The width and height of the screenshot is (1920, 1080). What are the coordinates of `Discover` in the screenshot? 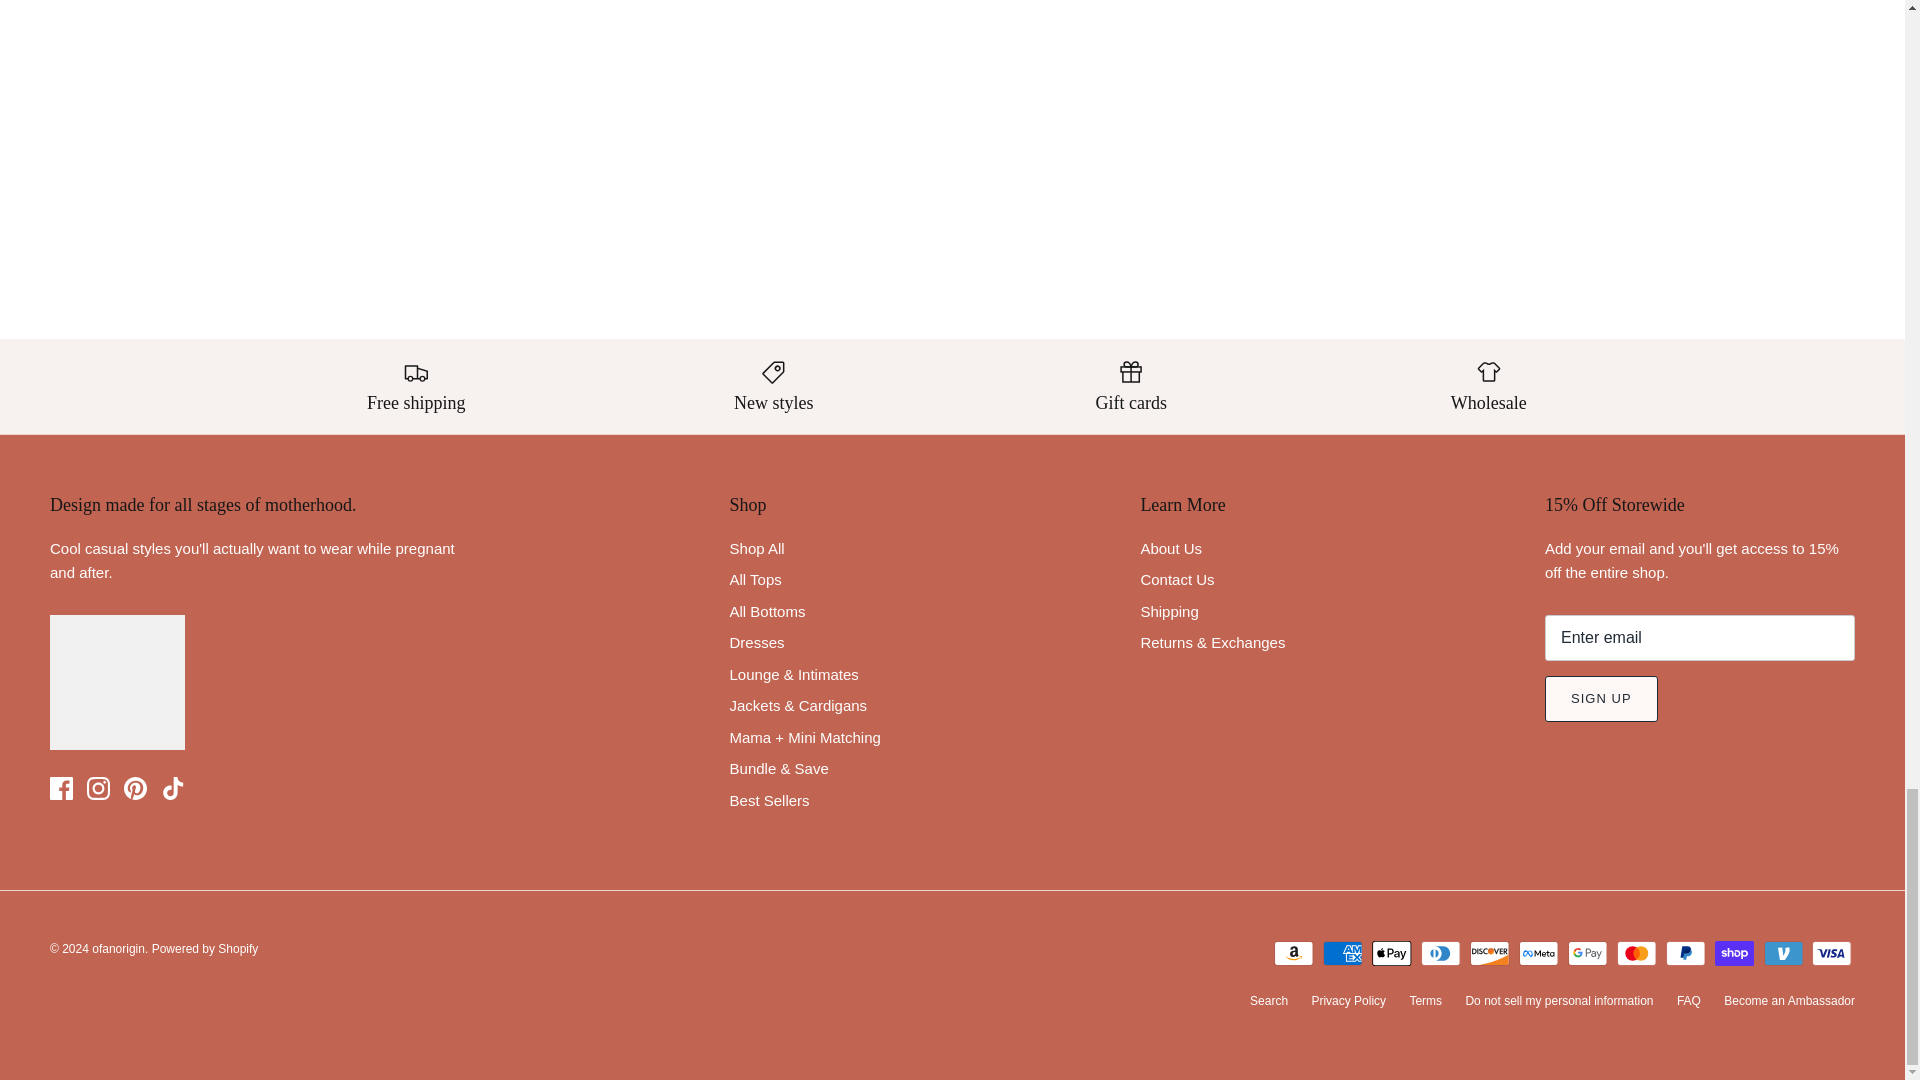 It's located at (1490, 952).